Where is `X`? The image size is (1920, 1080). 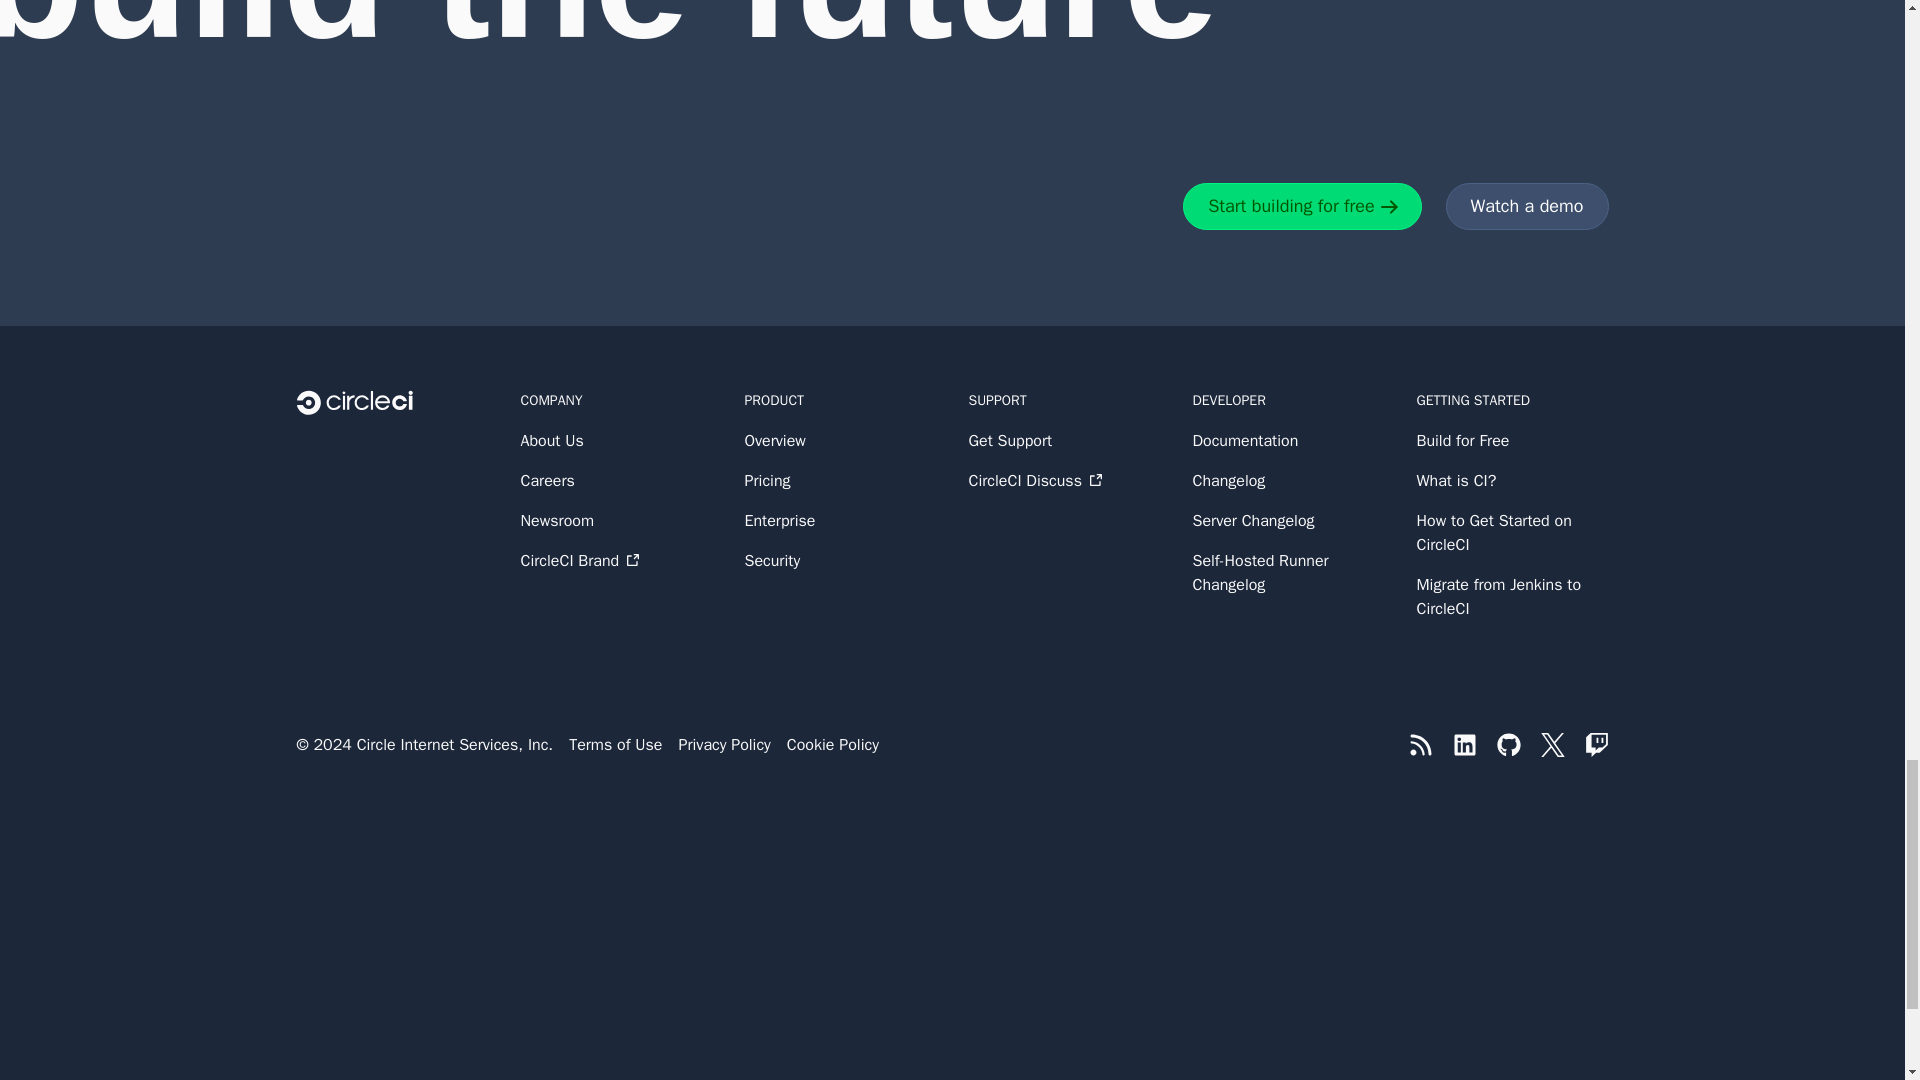 X is located at coordinates (1552, 745).